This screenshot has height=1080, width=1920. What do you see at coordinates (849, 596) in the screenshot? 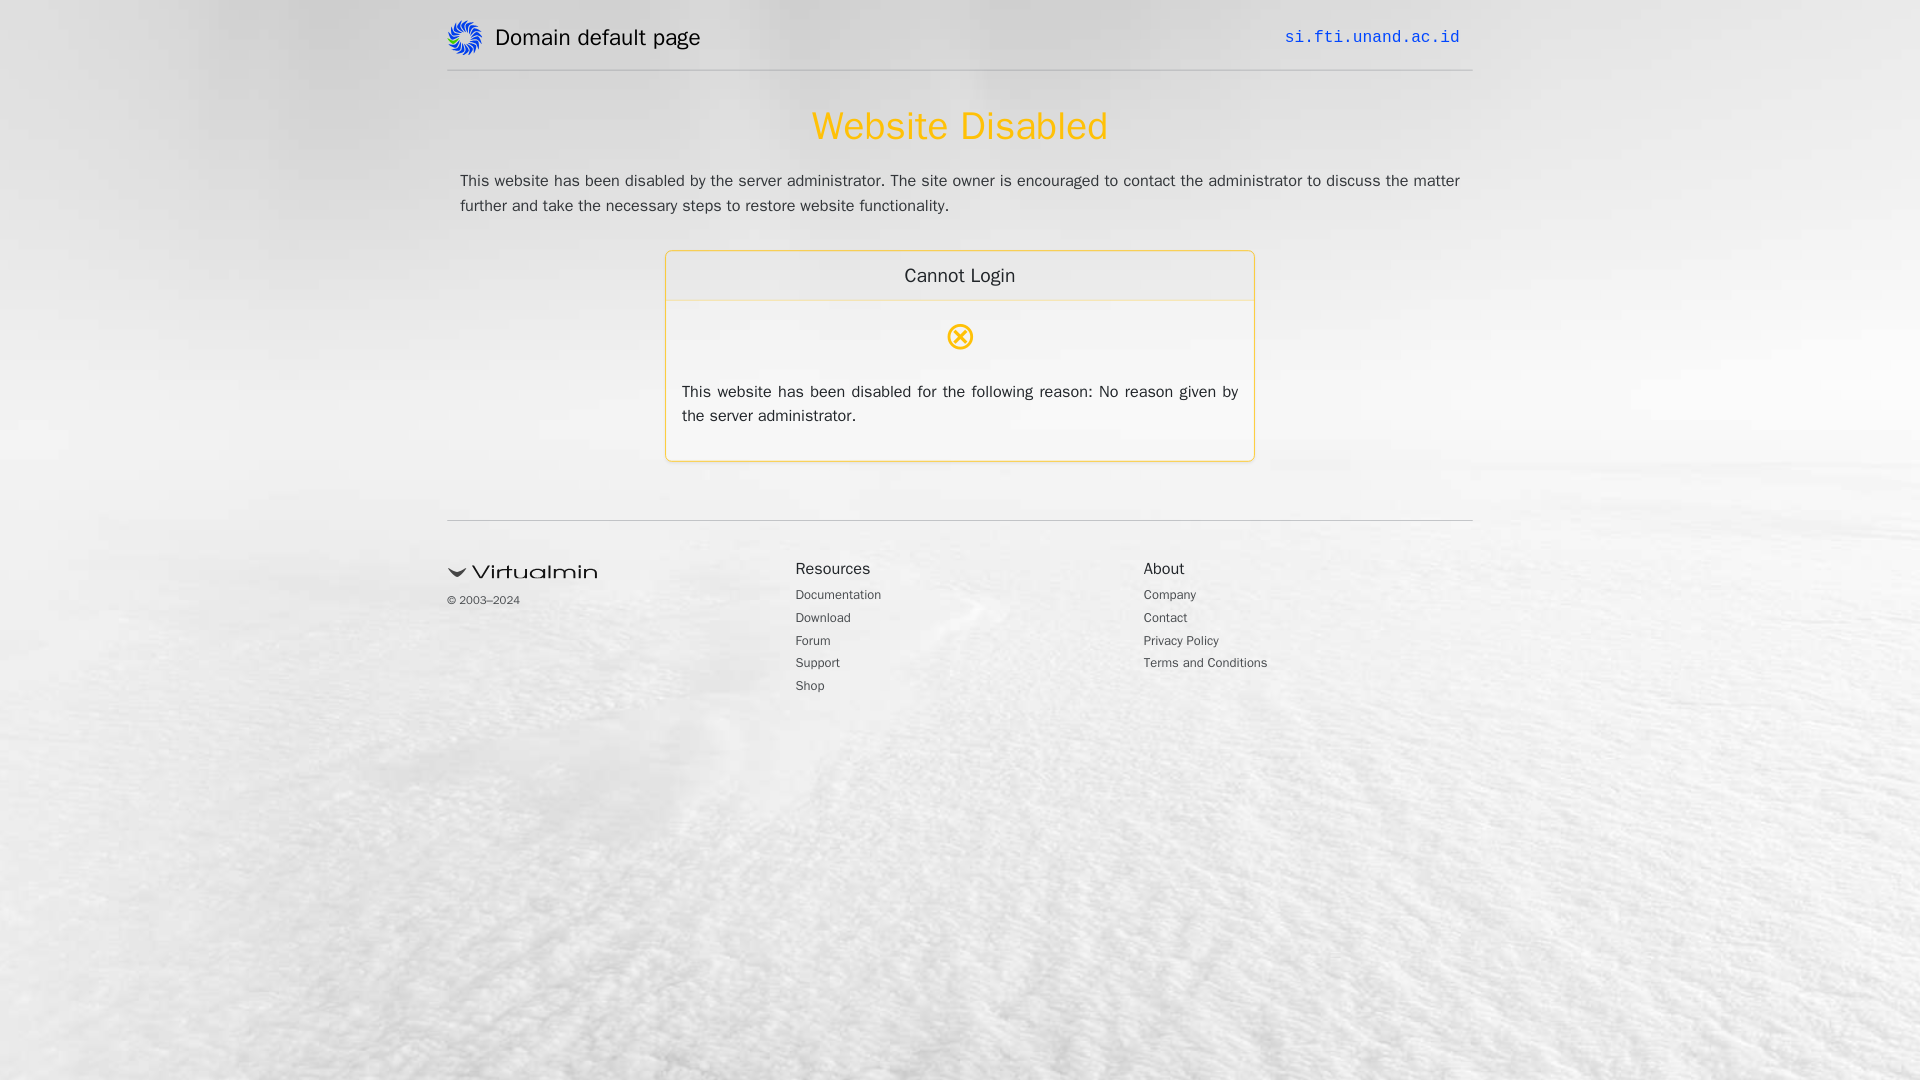
I see `Documentation` at bounding box center [849, 596].